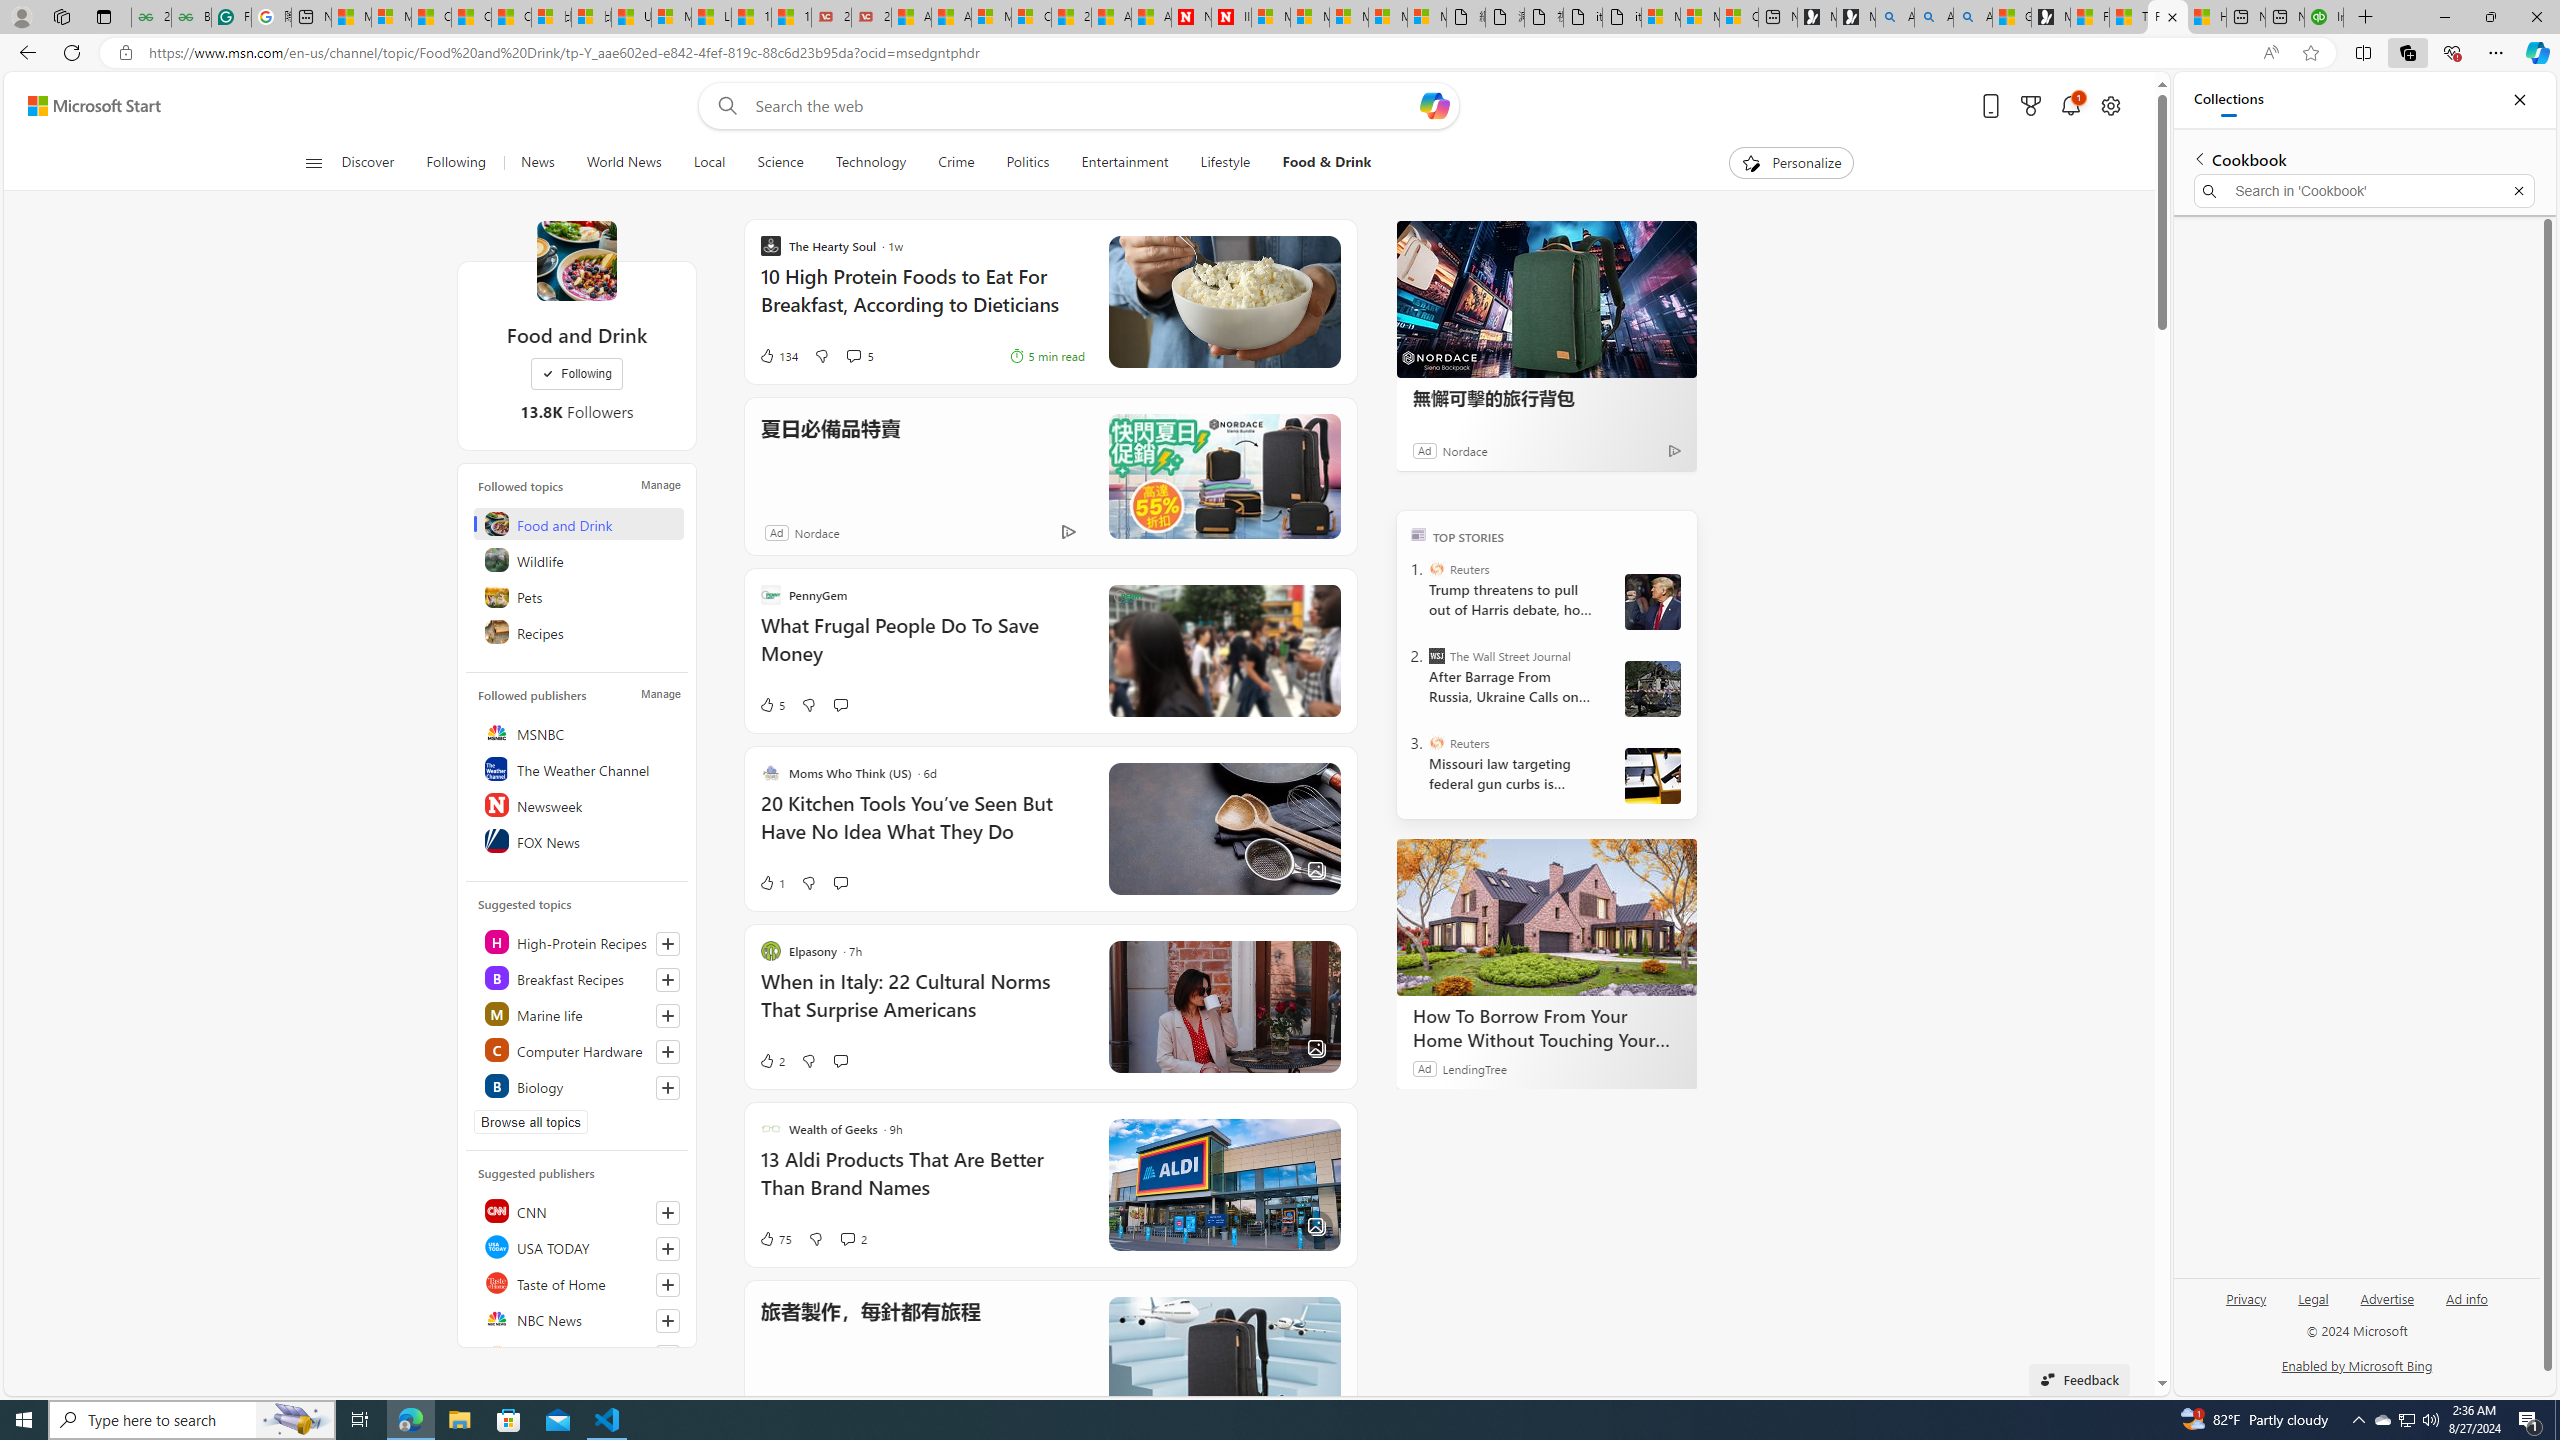 The height and width of the screenshot is (1440, 2560). What do you see at coordinates (2324, 17) in the screenshot?
I see `Intuit QuickBooks Online - Quickbooks` at bounding box center [2324, 17].